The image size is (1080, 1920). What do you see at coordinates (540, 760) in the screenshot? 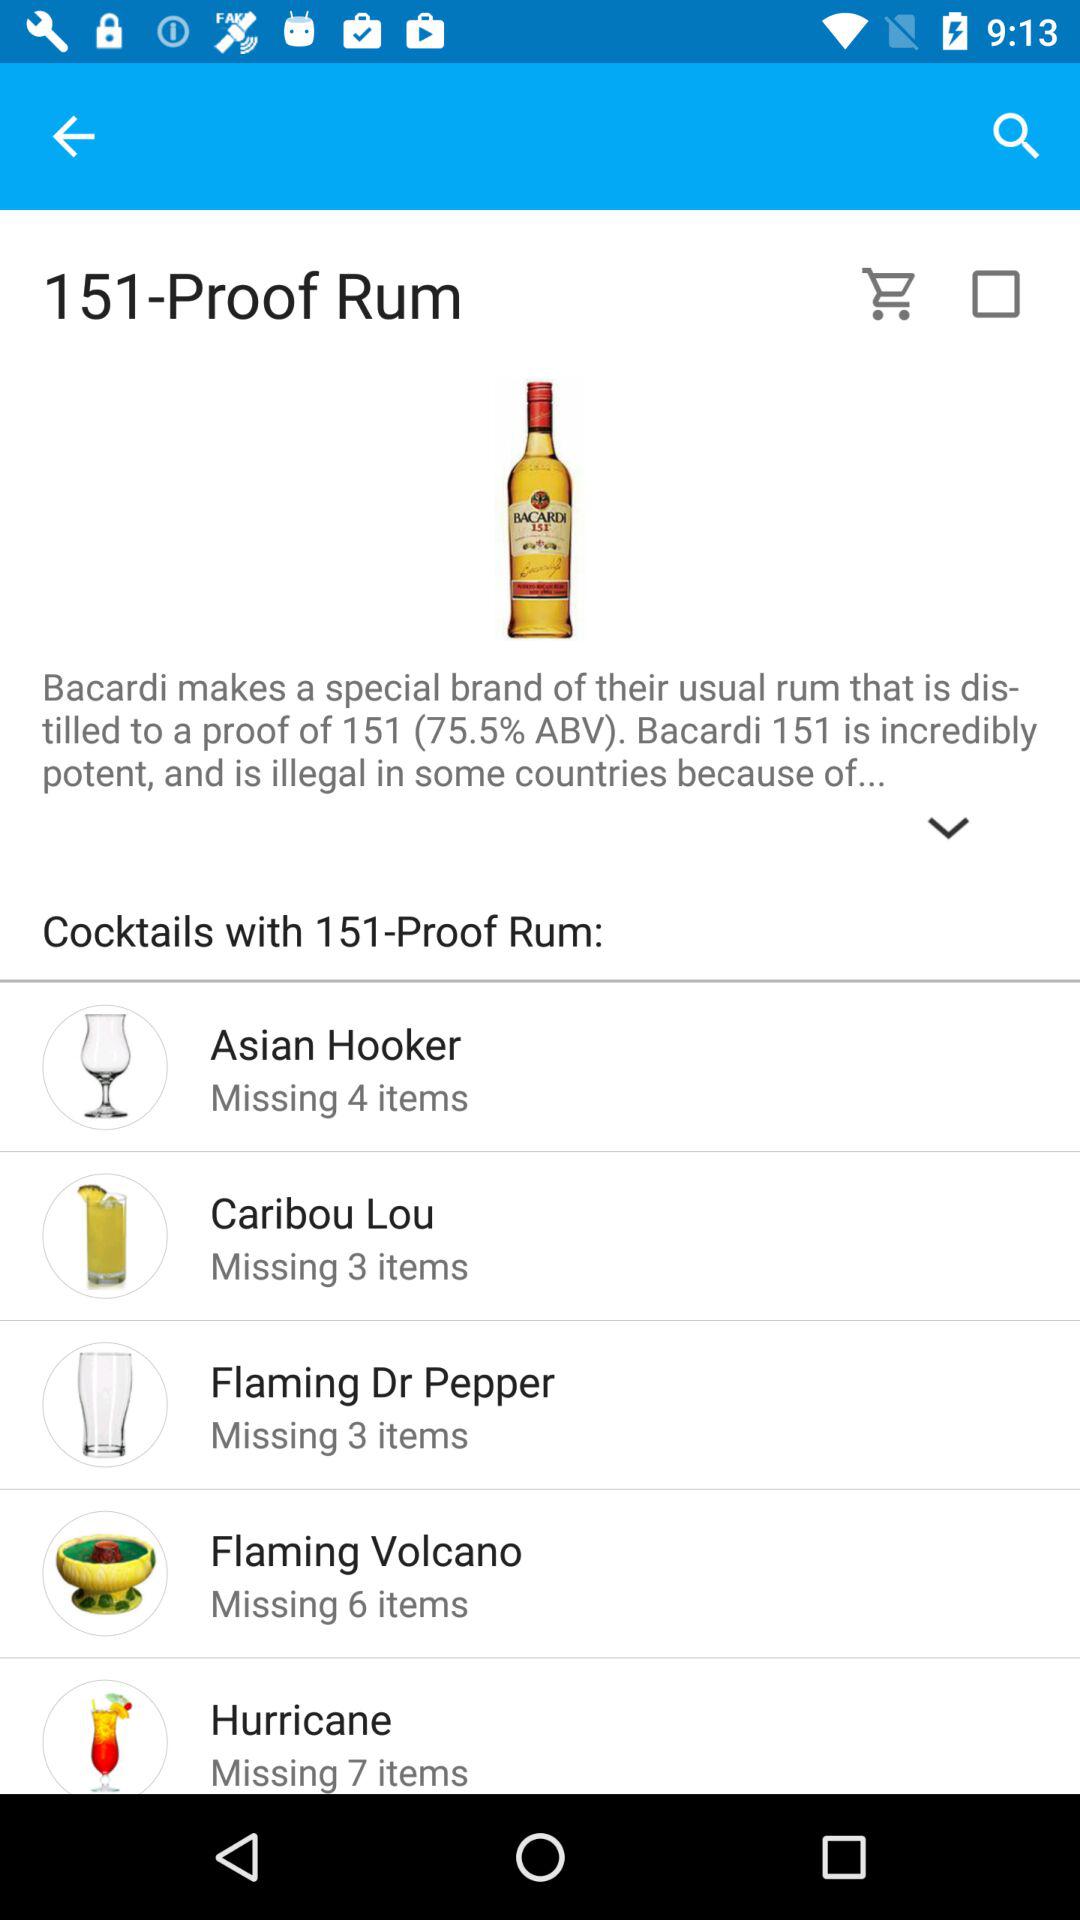
I see `flip to the bacardi makes a item` at bounding box center [540, 760].